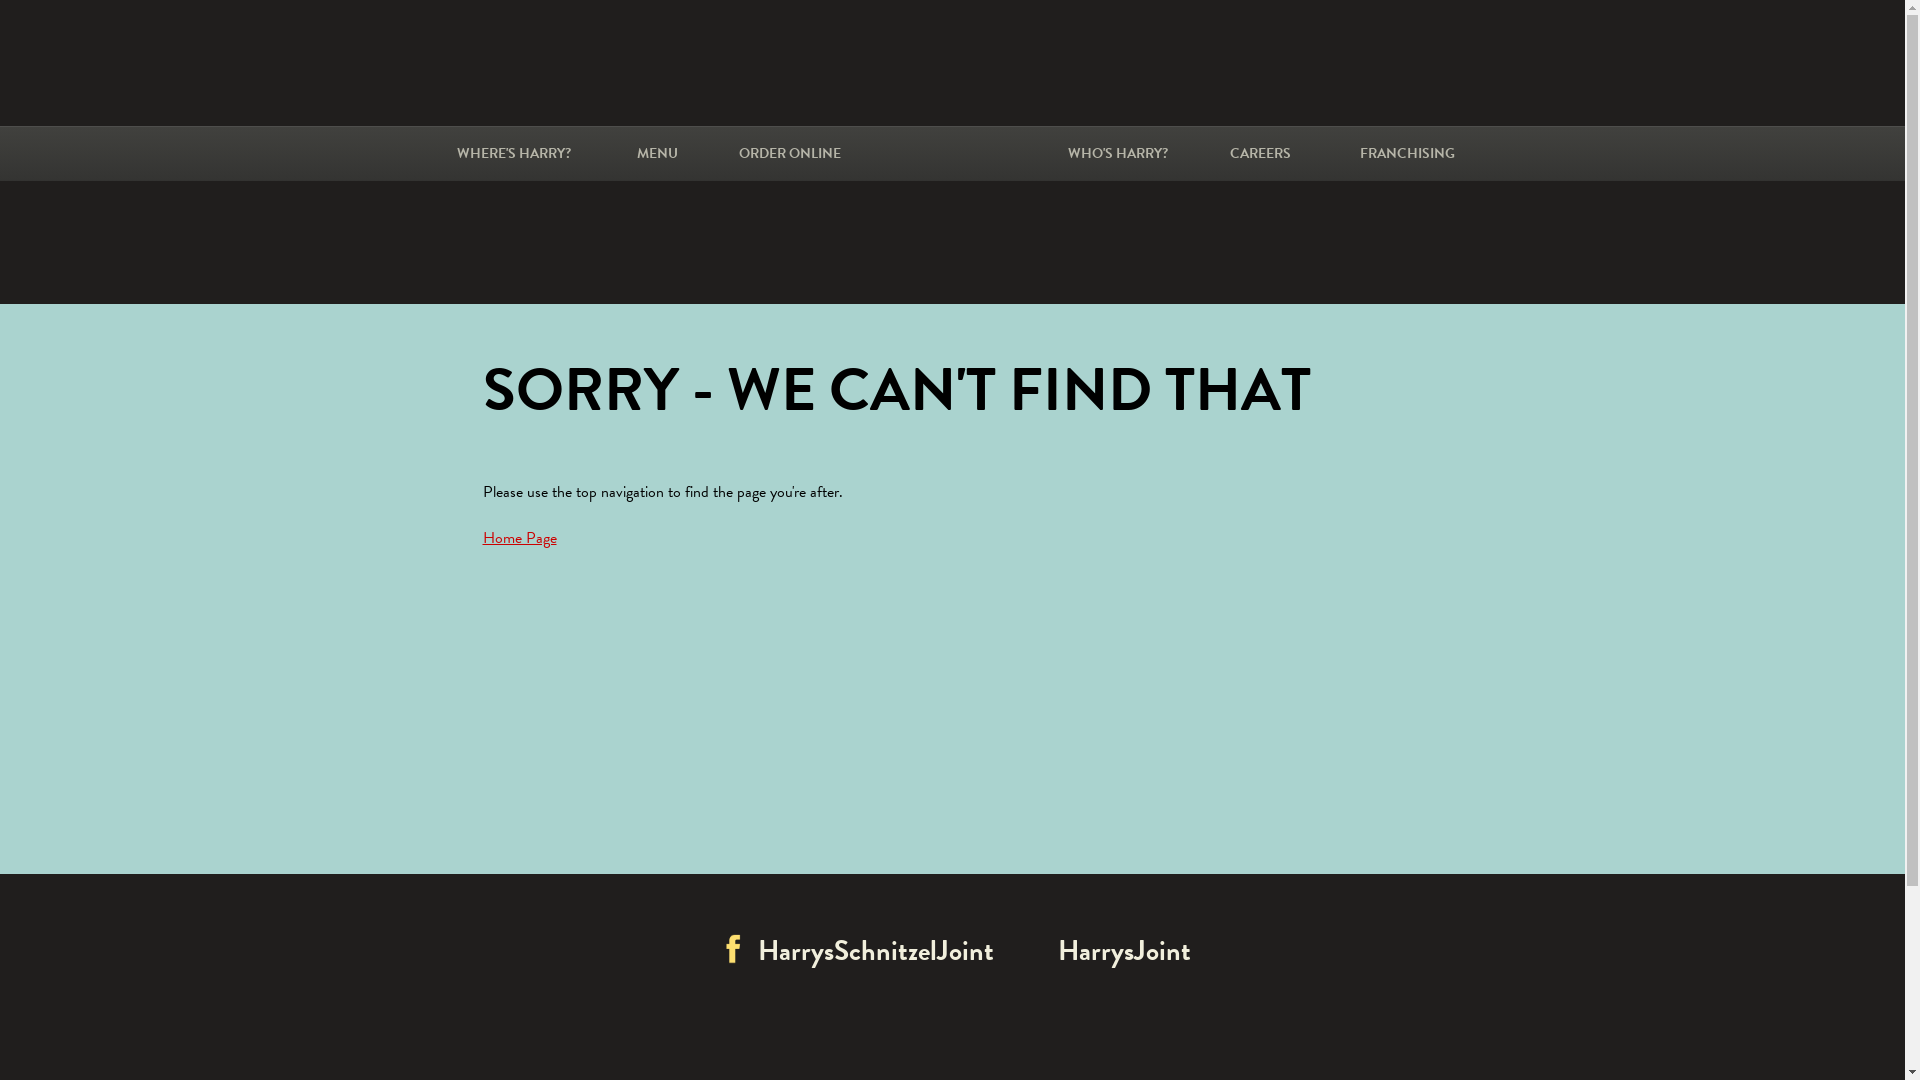 The height and width of the screenshot is (1080, 1920). Describe the element at coordinates (1260, 154) in the screenshot. I see `CAREERS` at that location.